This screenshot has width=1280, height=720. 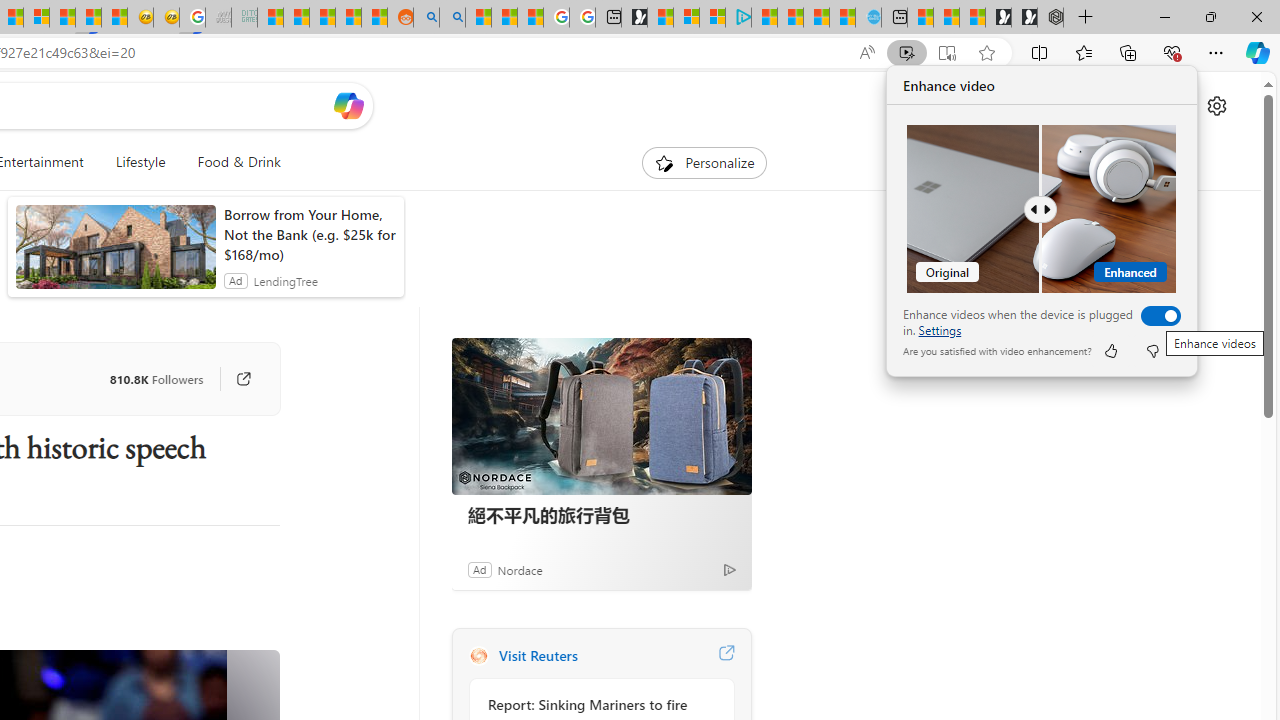 I want to click on Microsoft Start Gaming, so click(x=634, y=18).